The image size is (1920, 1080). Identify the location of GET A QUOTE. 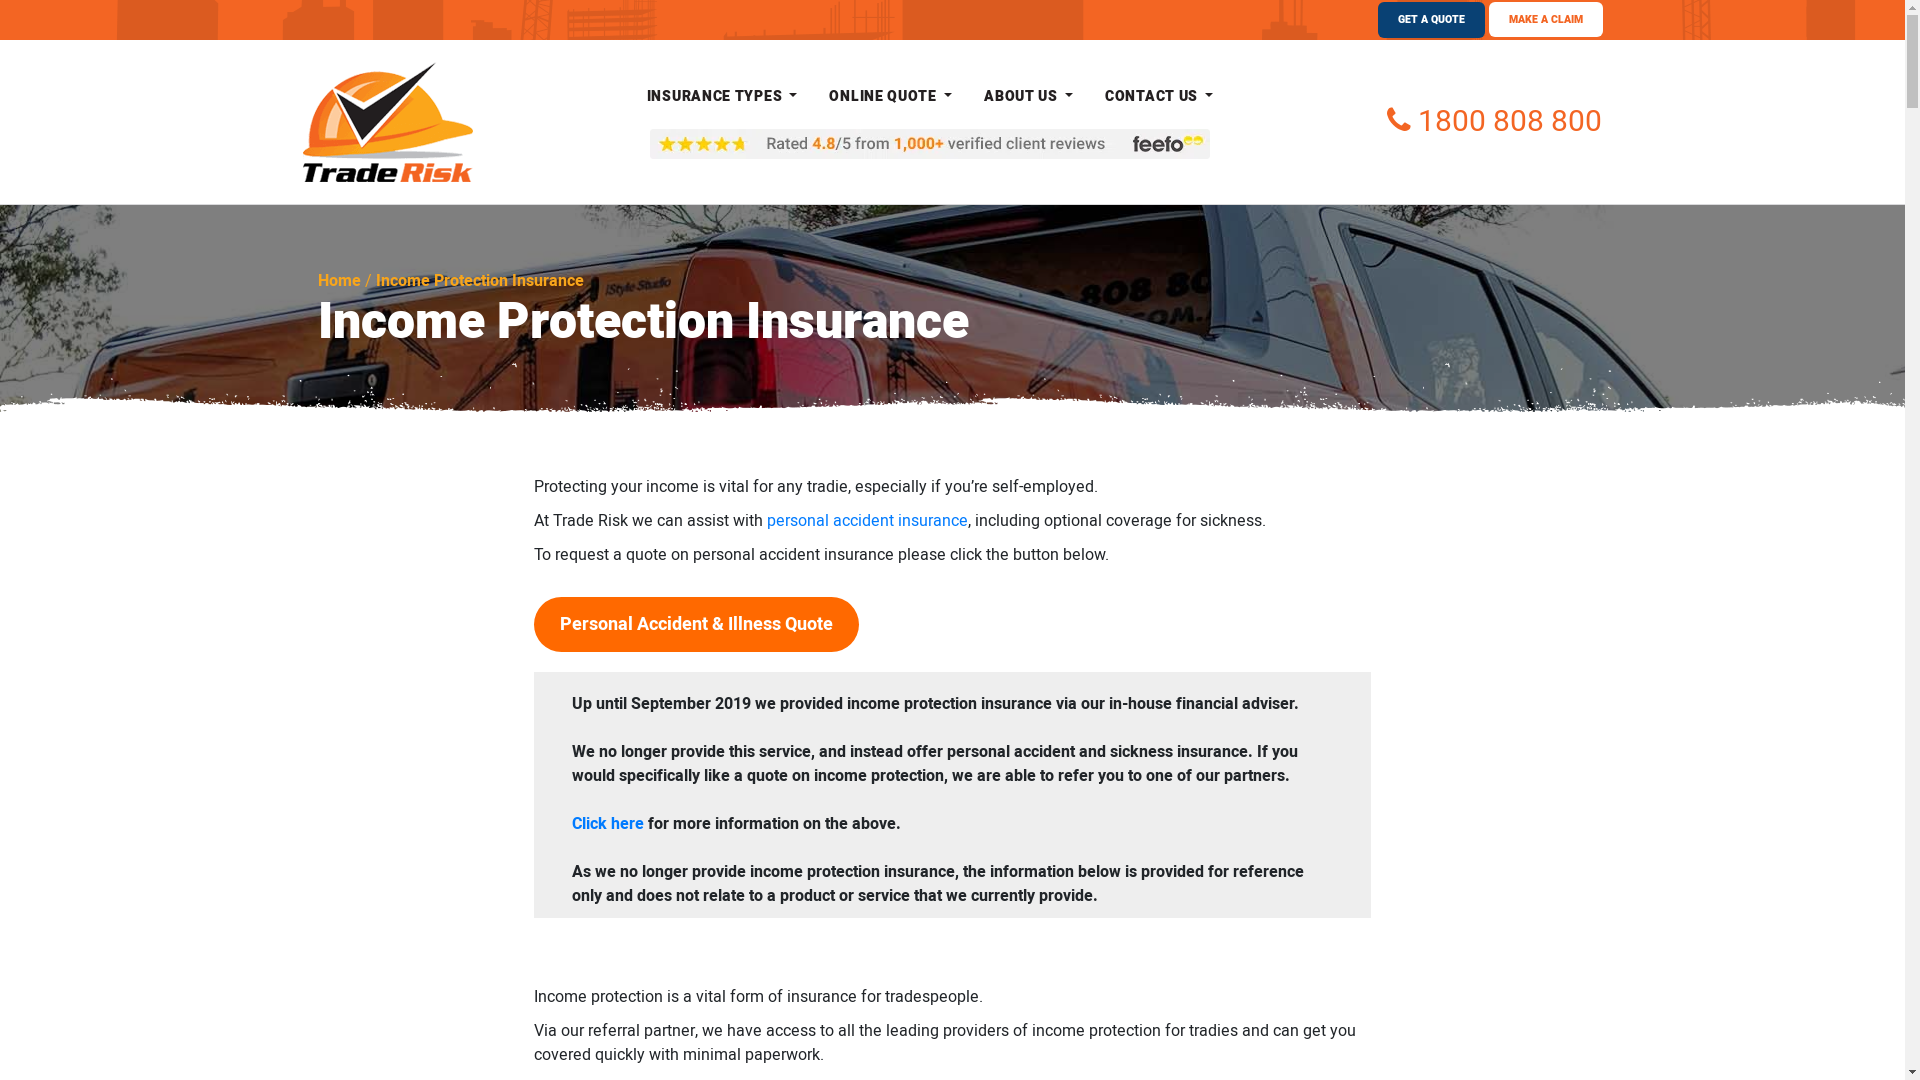
(1432, 20).